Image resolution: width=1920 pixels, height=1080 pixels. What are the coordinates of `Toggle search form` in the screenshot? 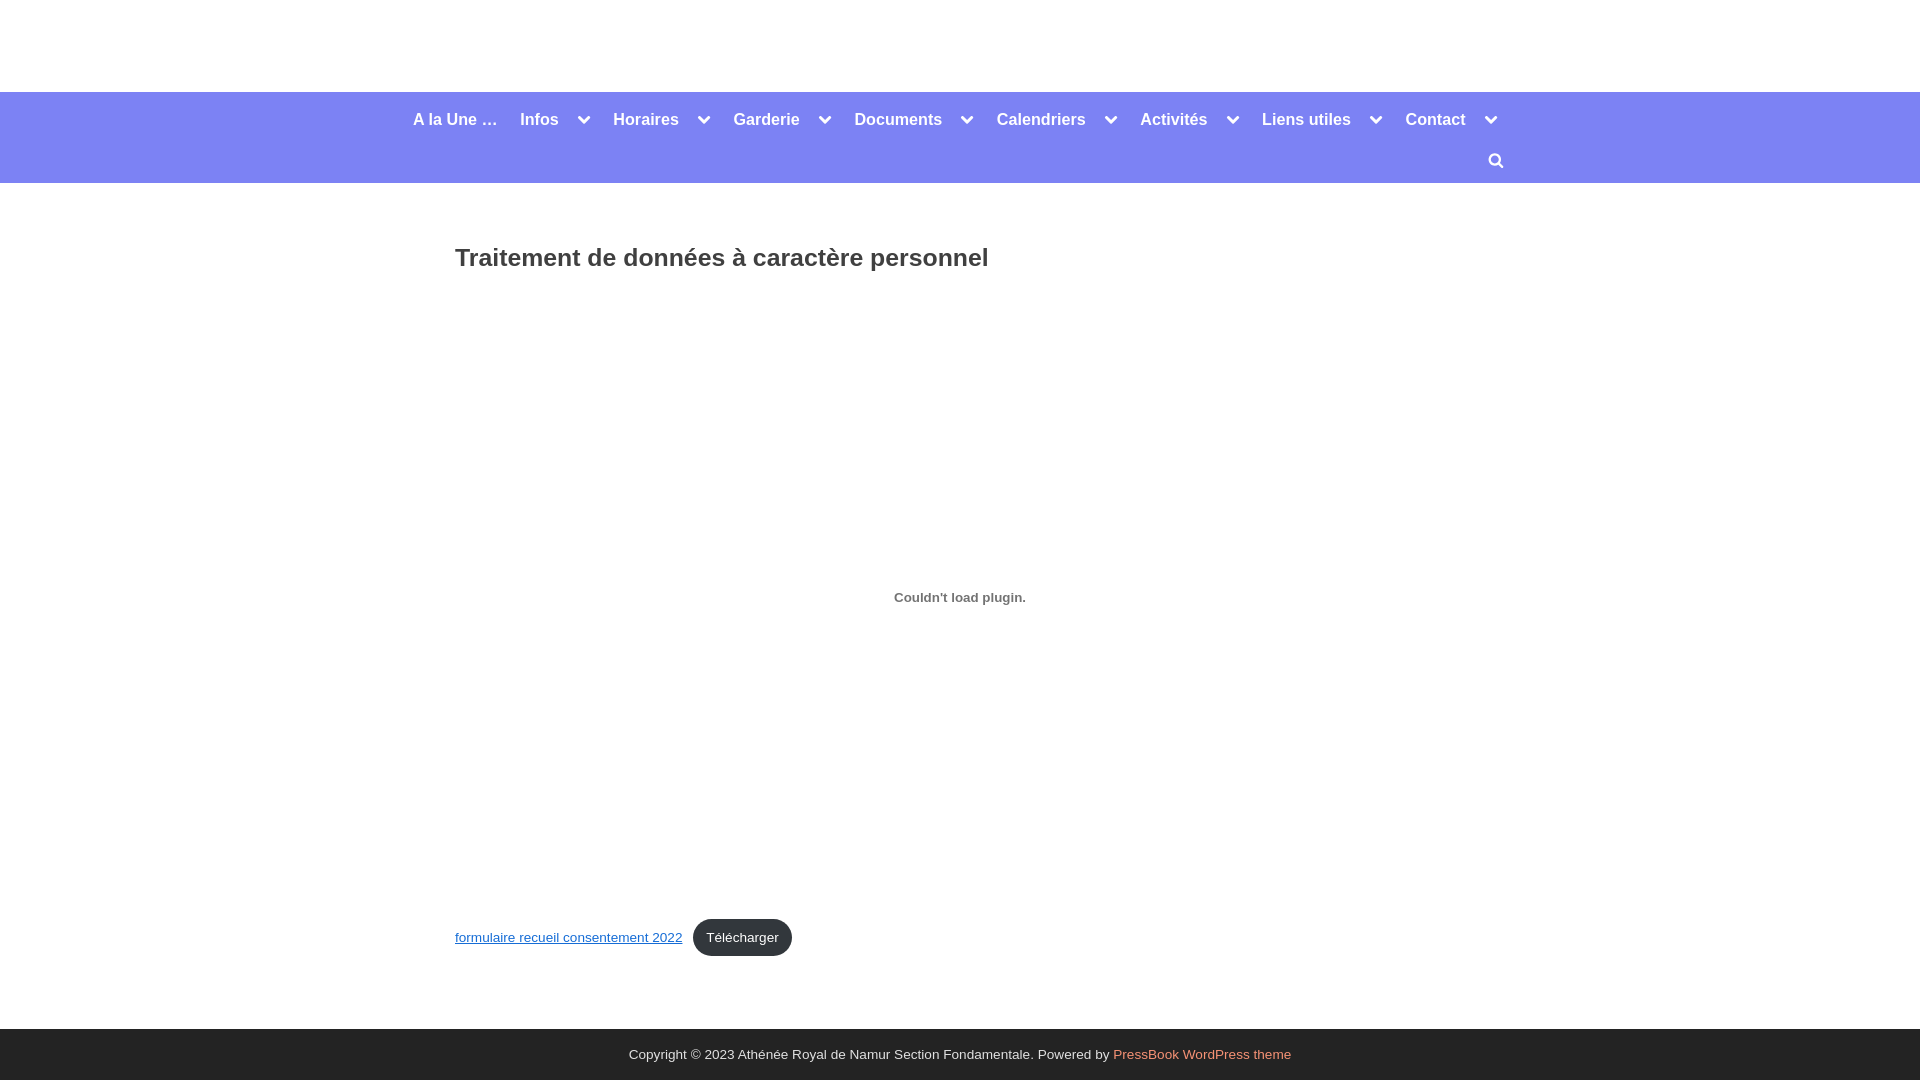 It's located at (1496, 160).